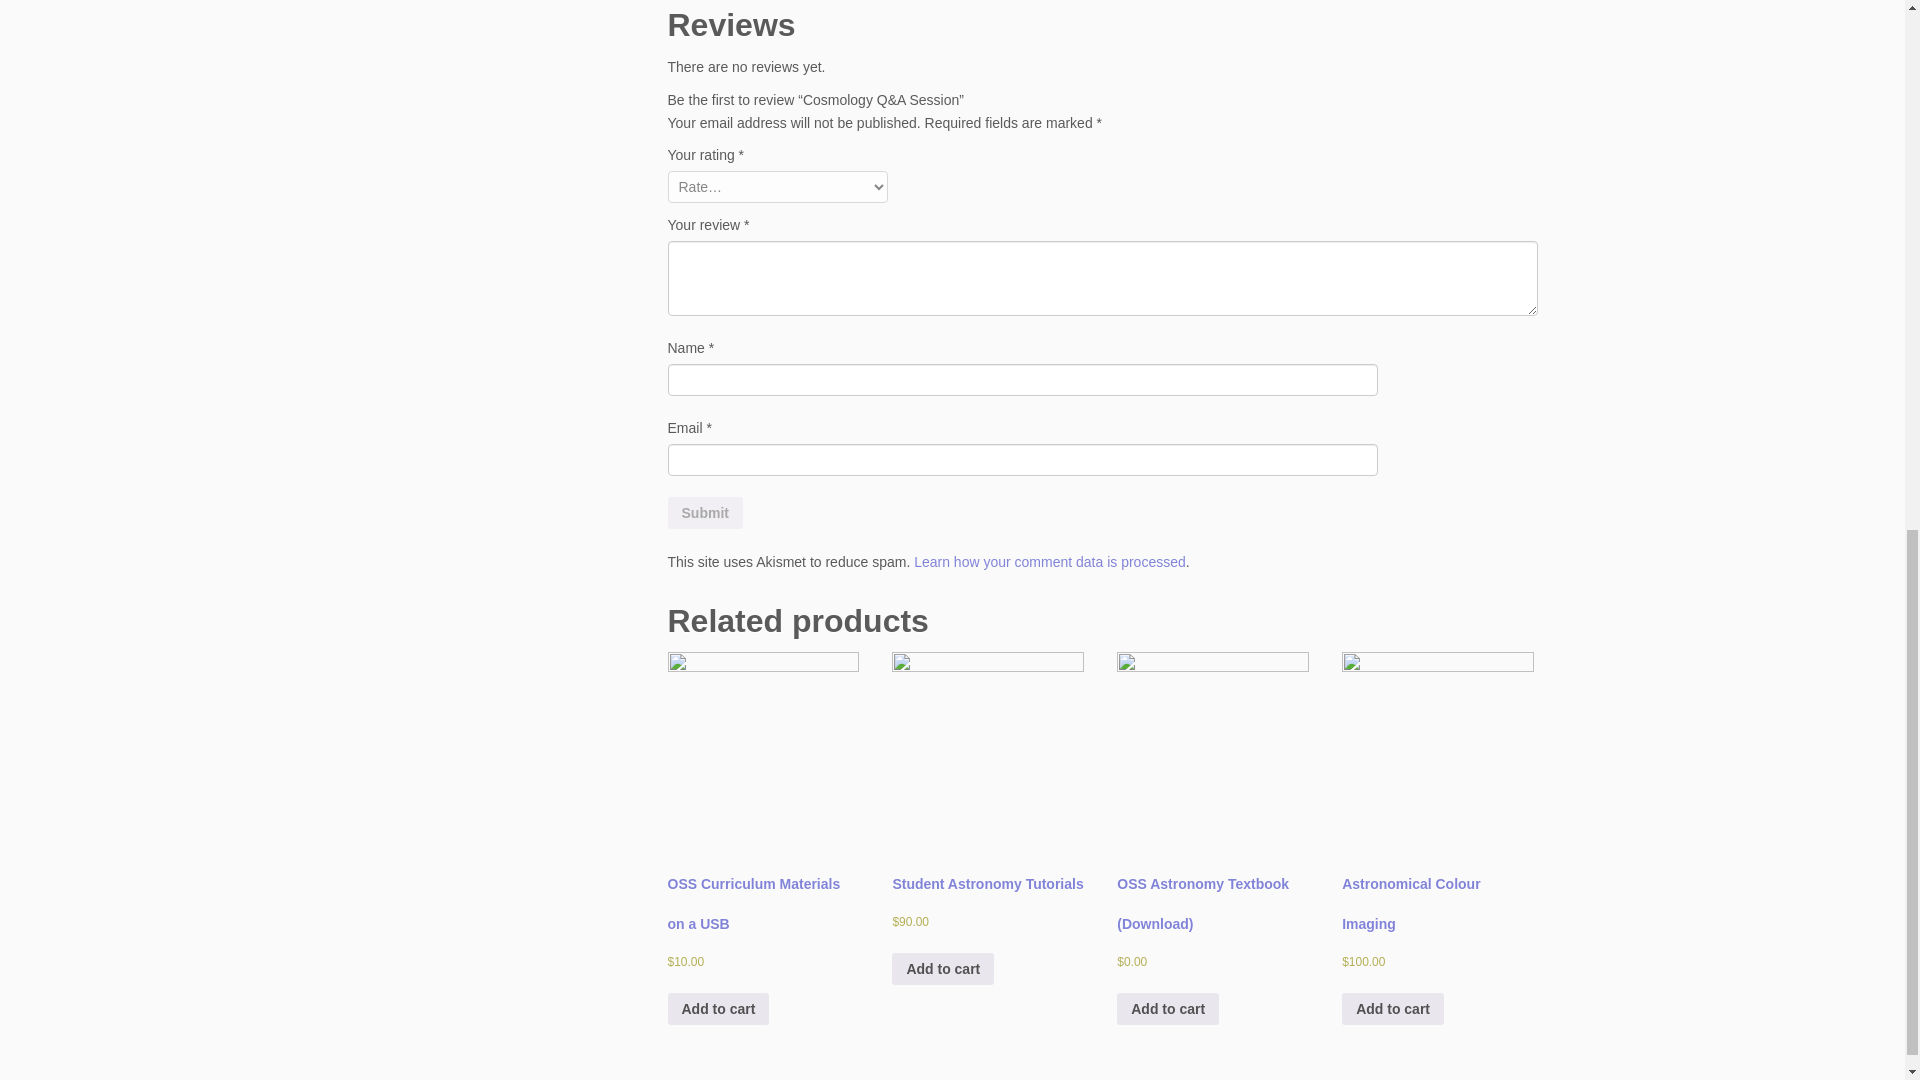 The width and height of the screenshot is (1920, 1080). Describe the element at coordinates (706, 512) in the screenshot. I see `Submit` at that location.